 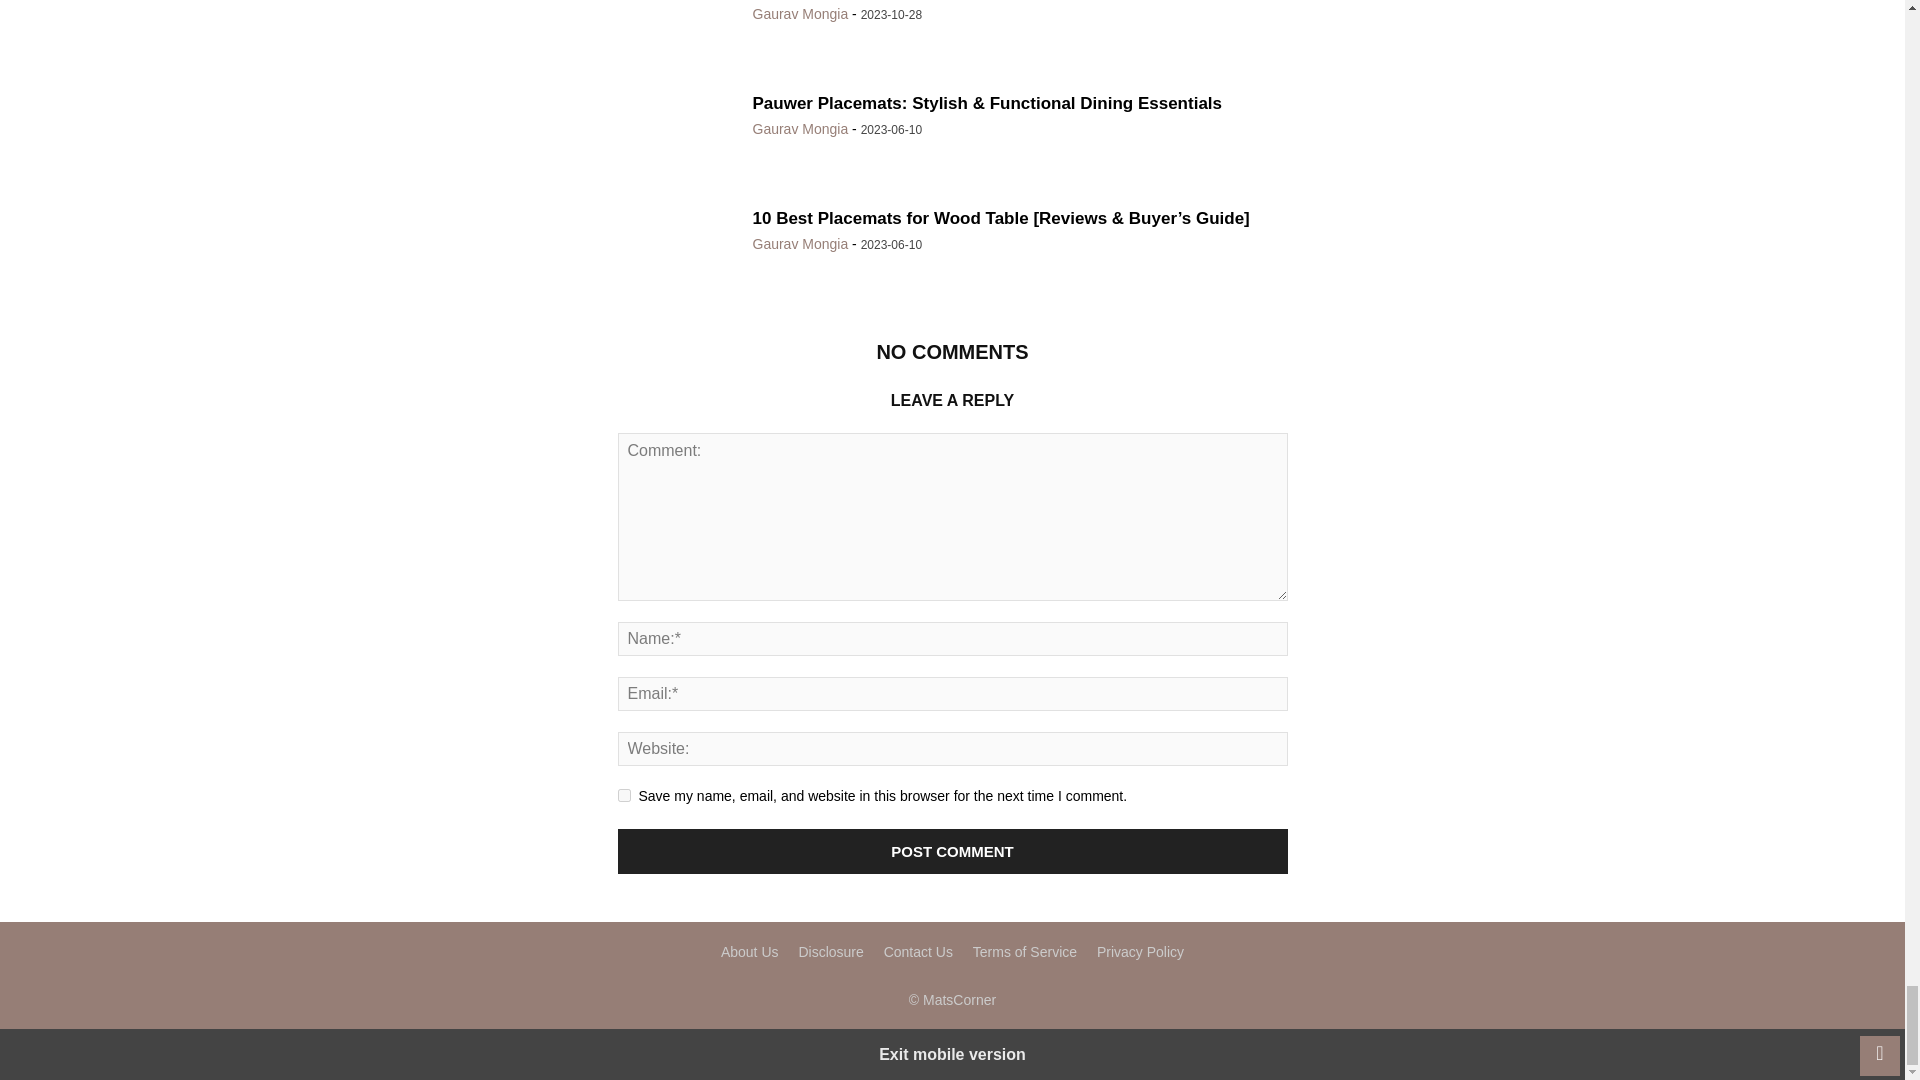 What do you see at coordinates (624, 796) in the screenshot?
I see `yes` at bounding box center [624, 796].